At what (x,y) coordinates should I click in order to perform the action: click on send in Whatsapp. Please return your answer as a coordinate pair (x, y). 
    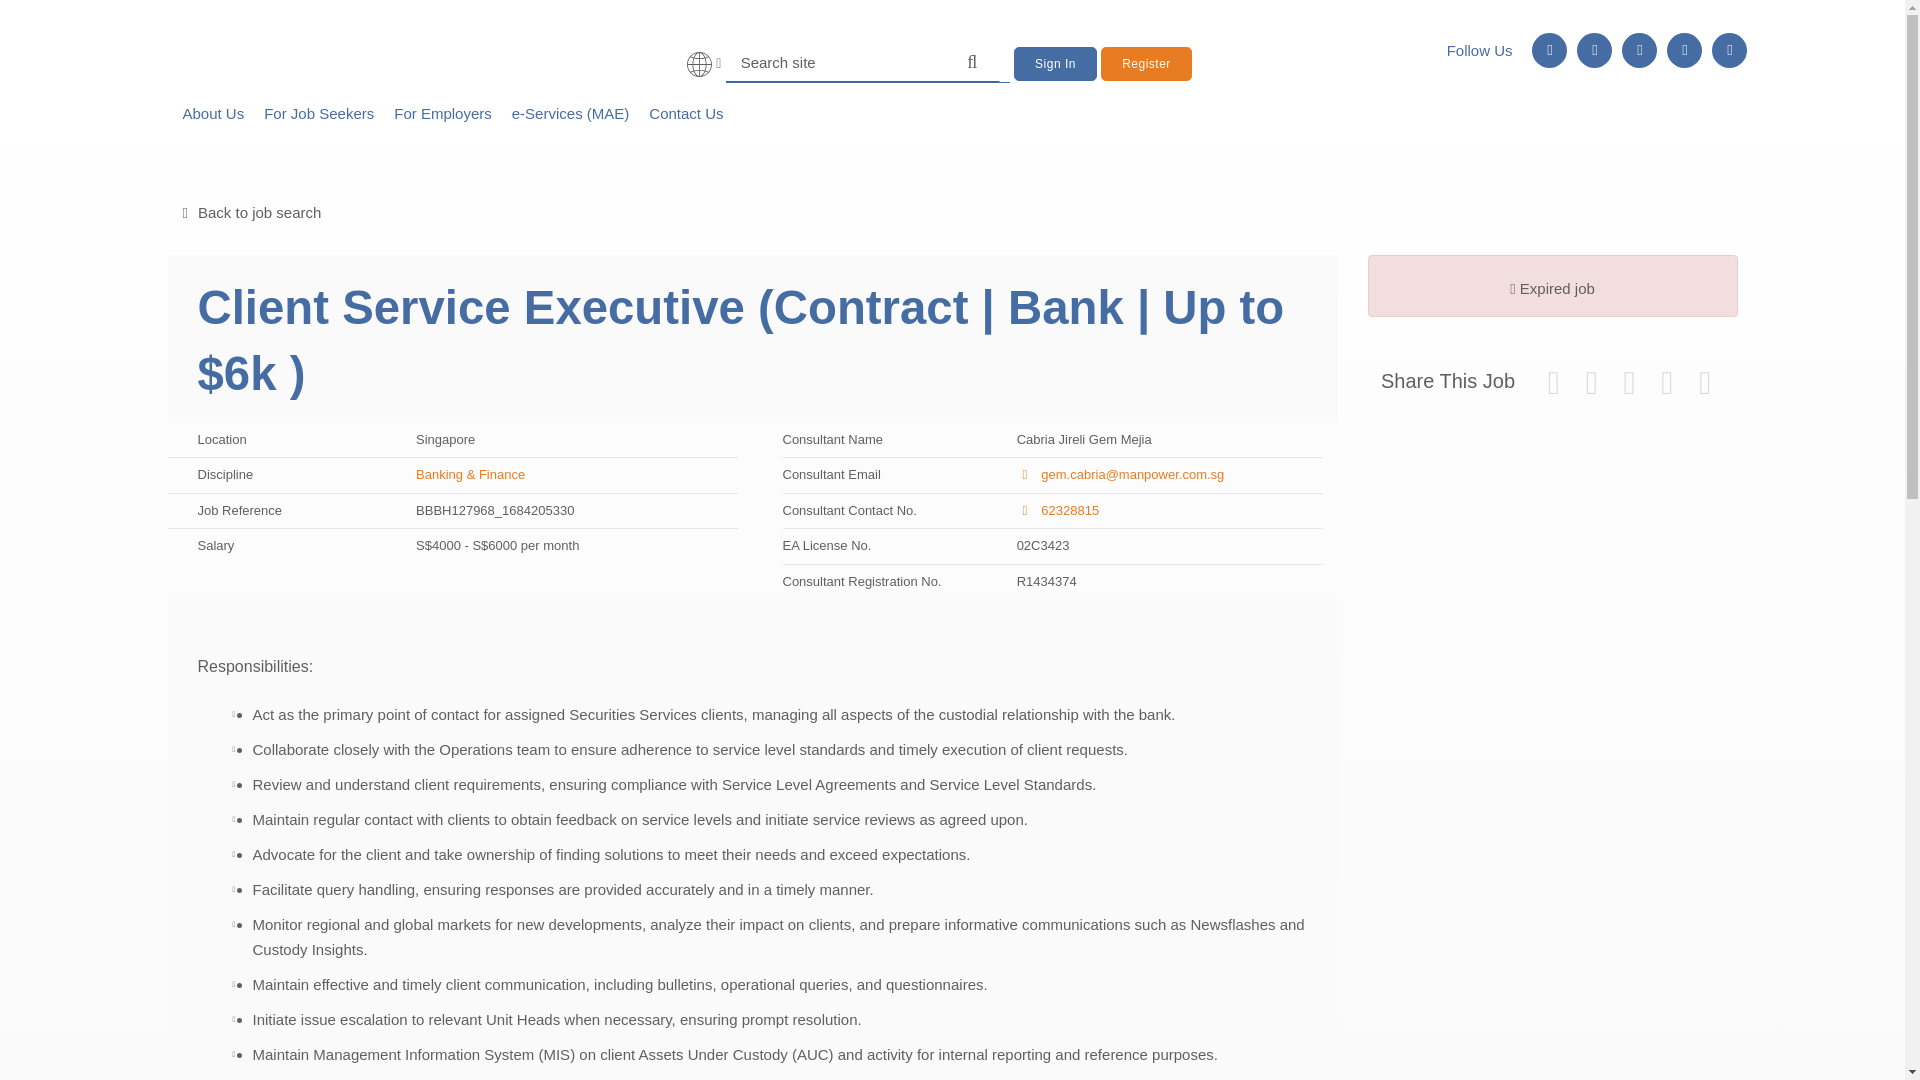
    Looking at the image, I should click on (1704, 388).